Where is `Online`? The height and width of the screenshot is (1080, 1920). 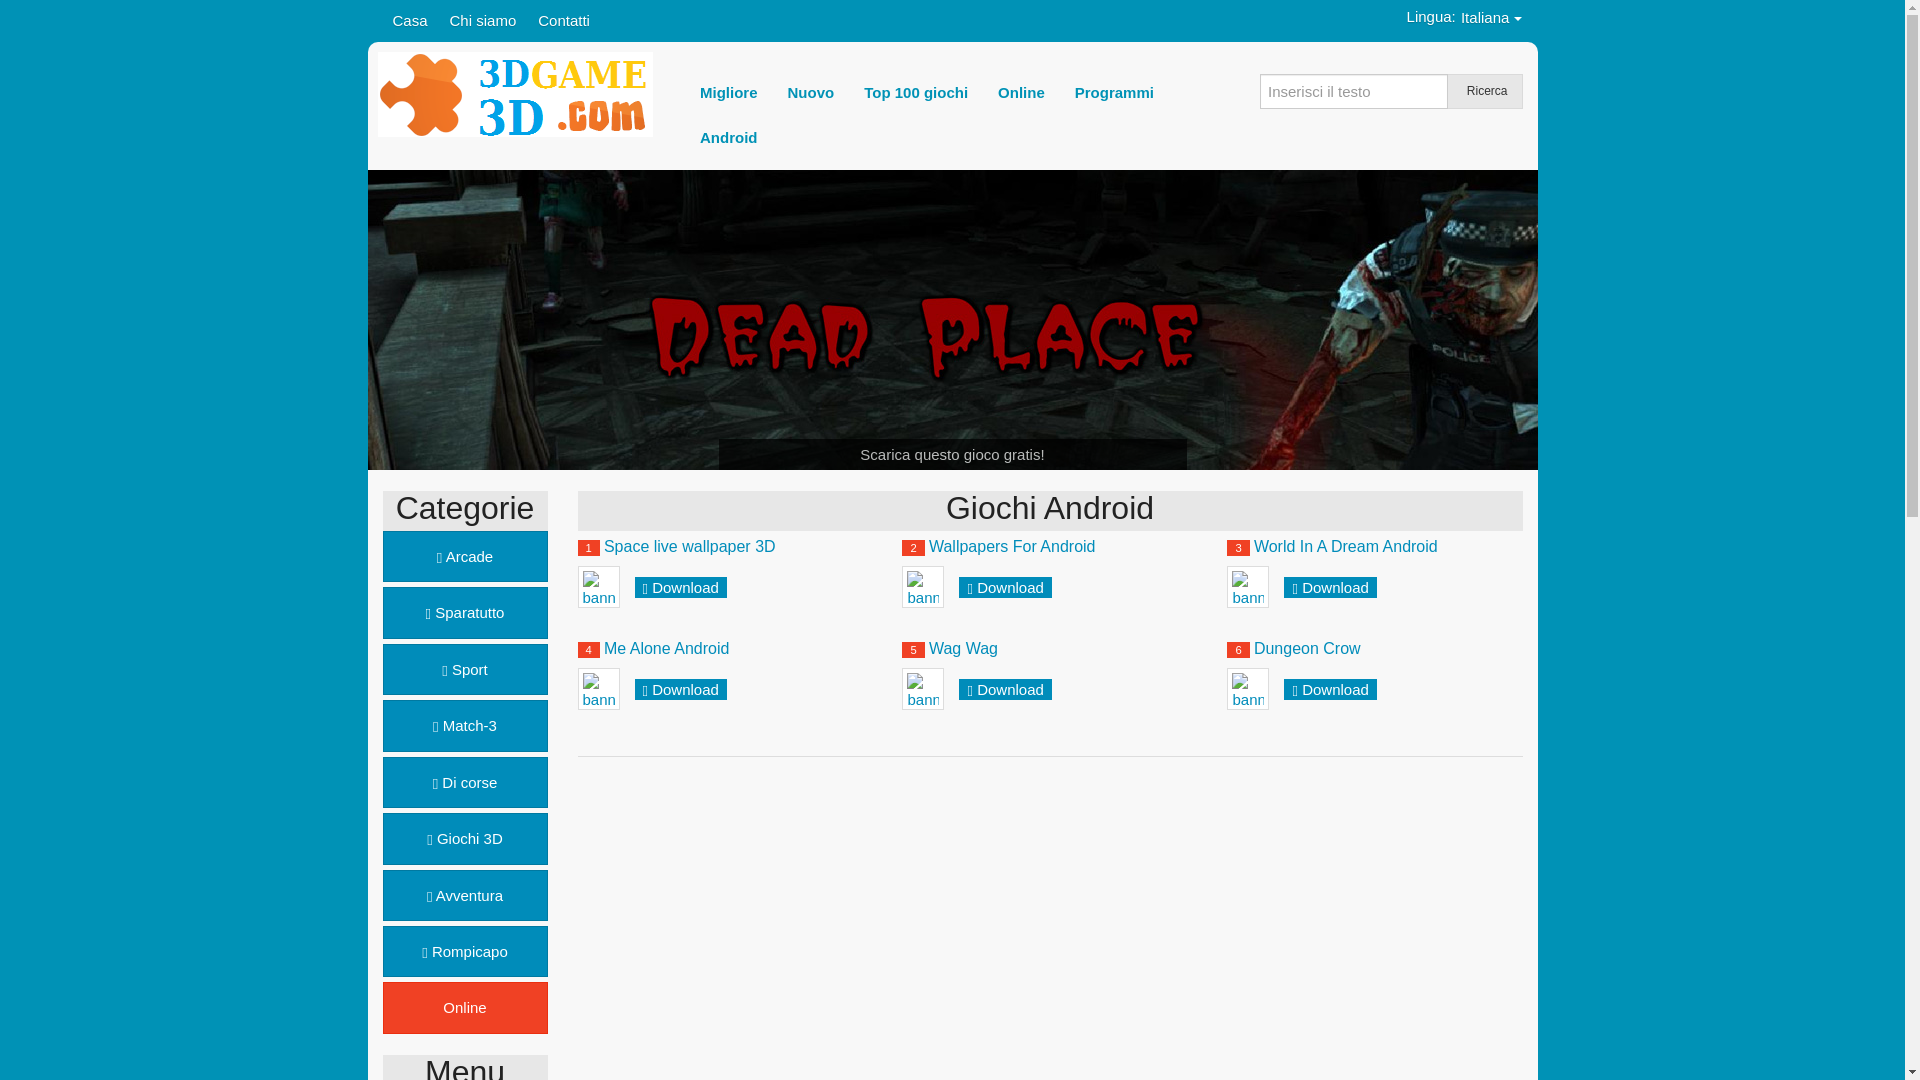
Online is located at coordinates (1022, 92).